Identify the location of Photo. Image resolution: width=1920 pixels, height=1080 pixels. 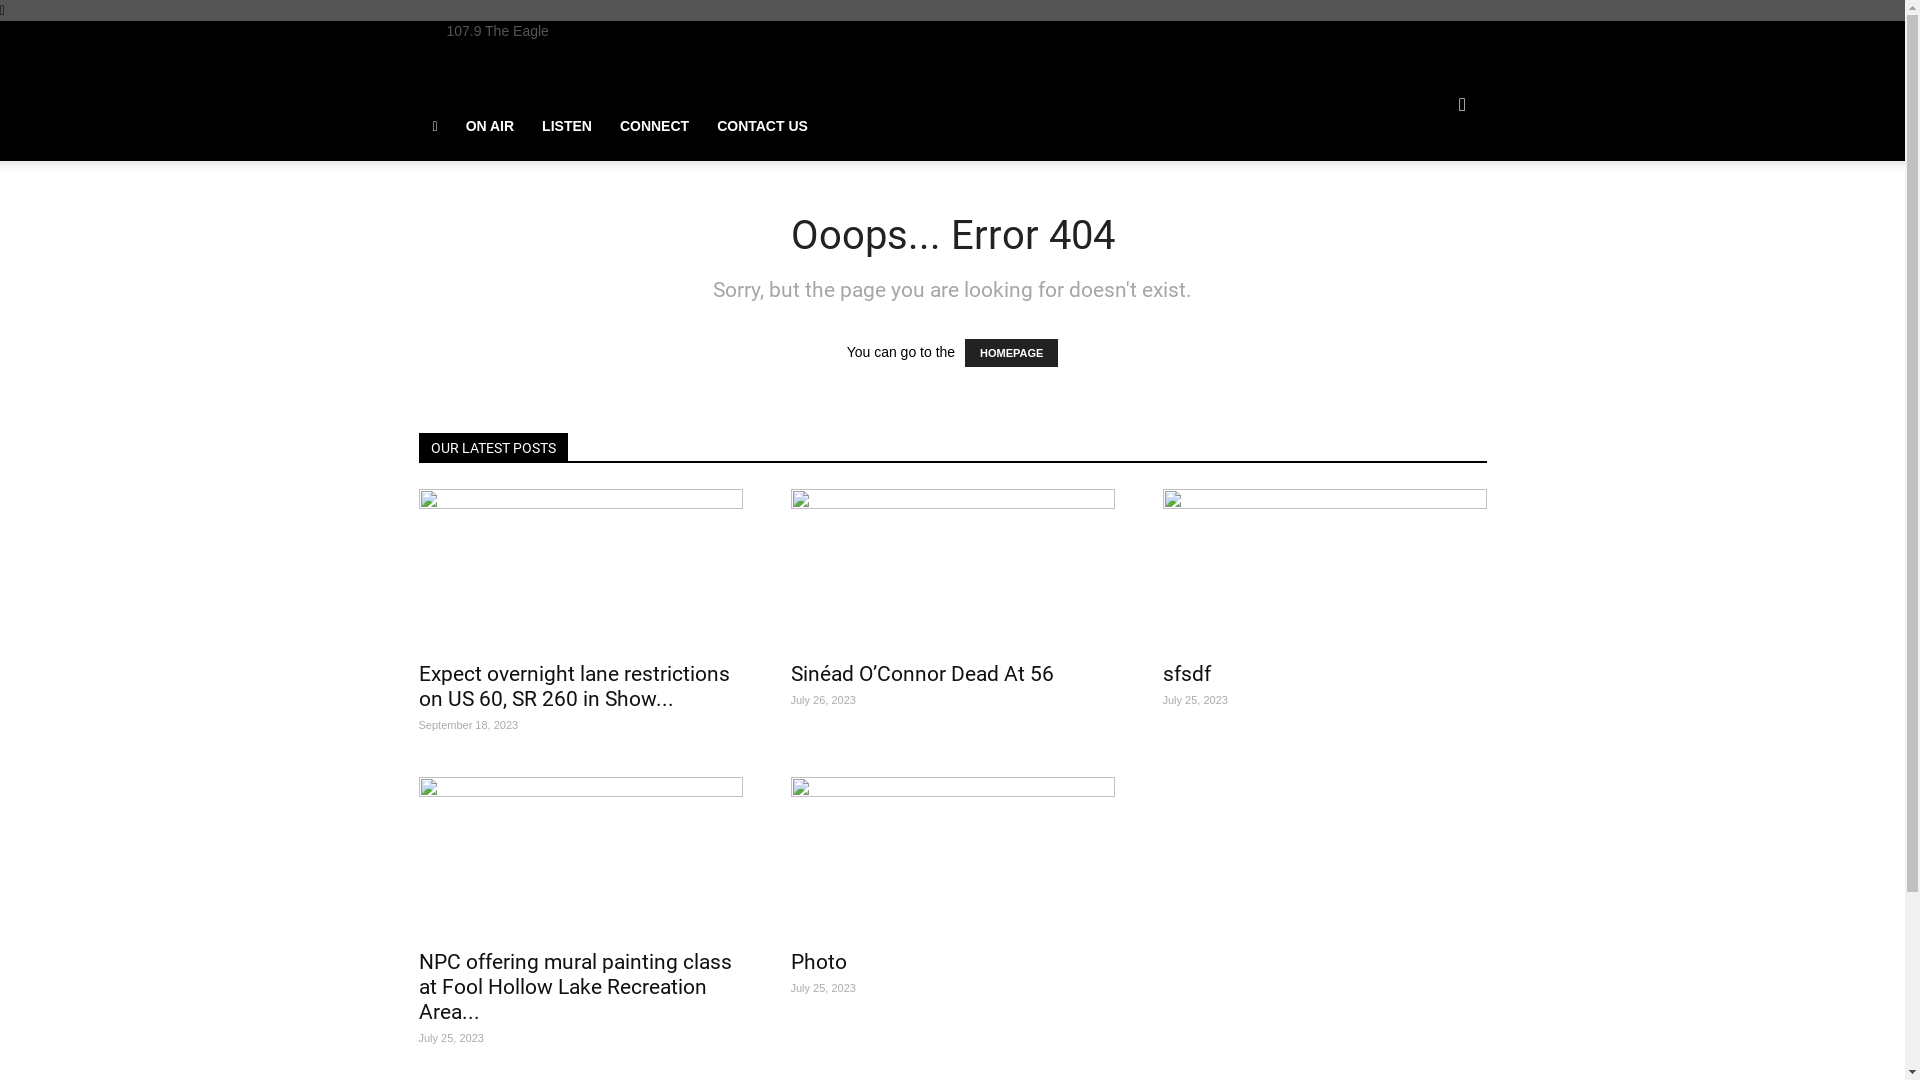
(818, 962).